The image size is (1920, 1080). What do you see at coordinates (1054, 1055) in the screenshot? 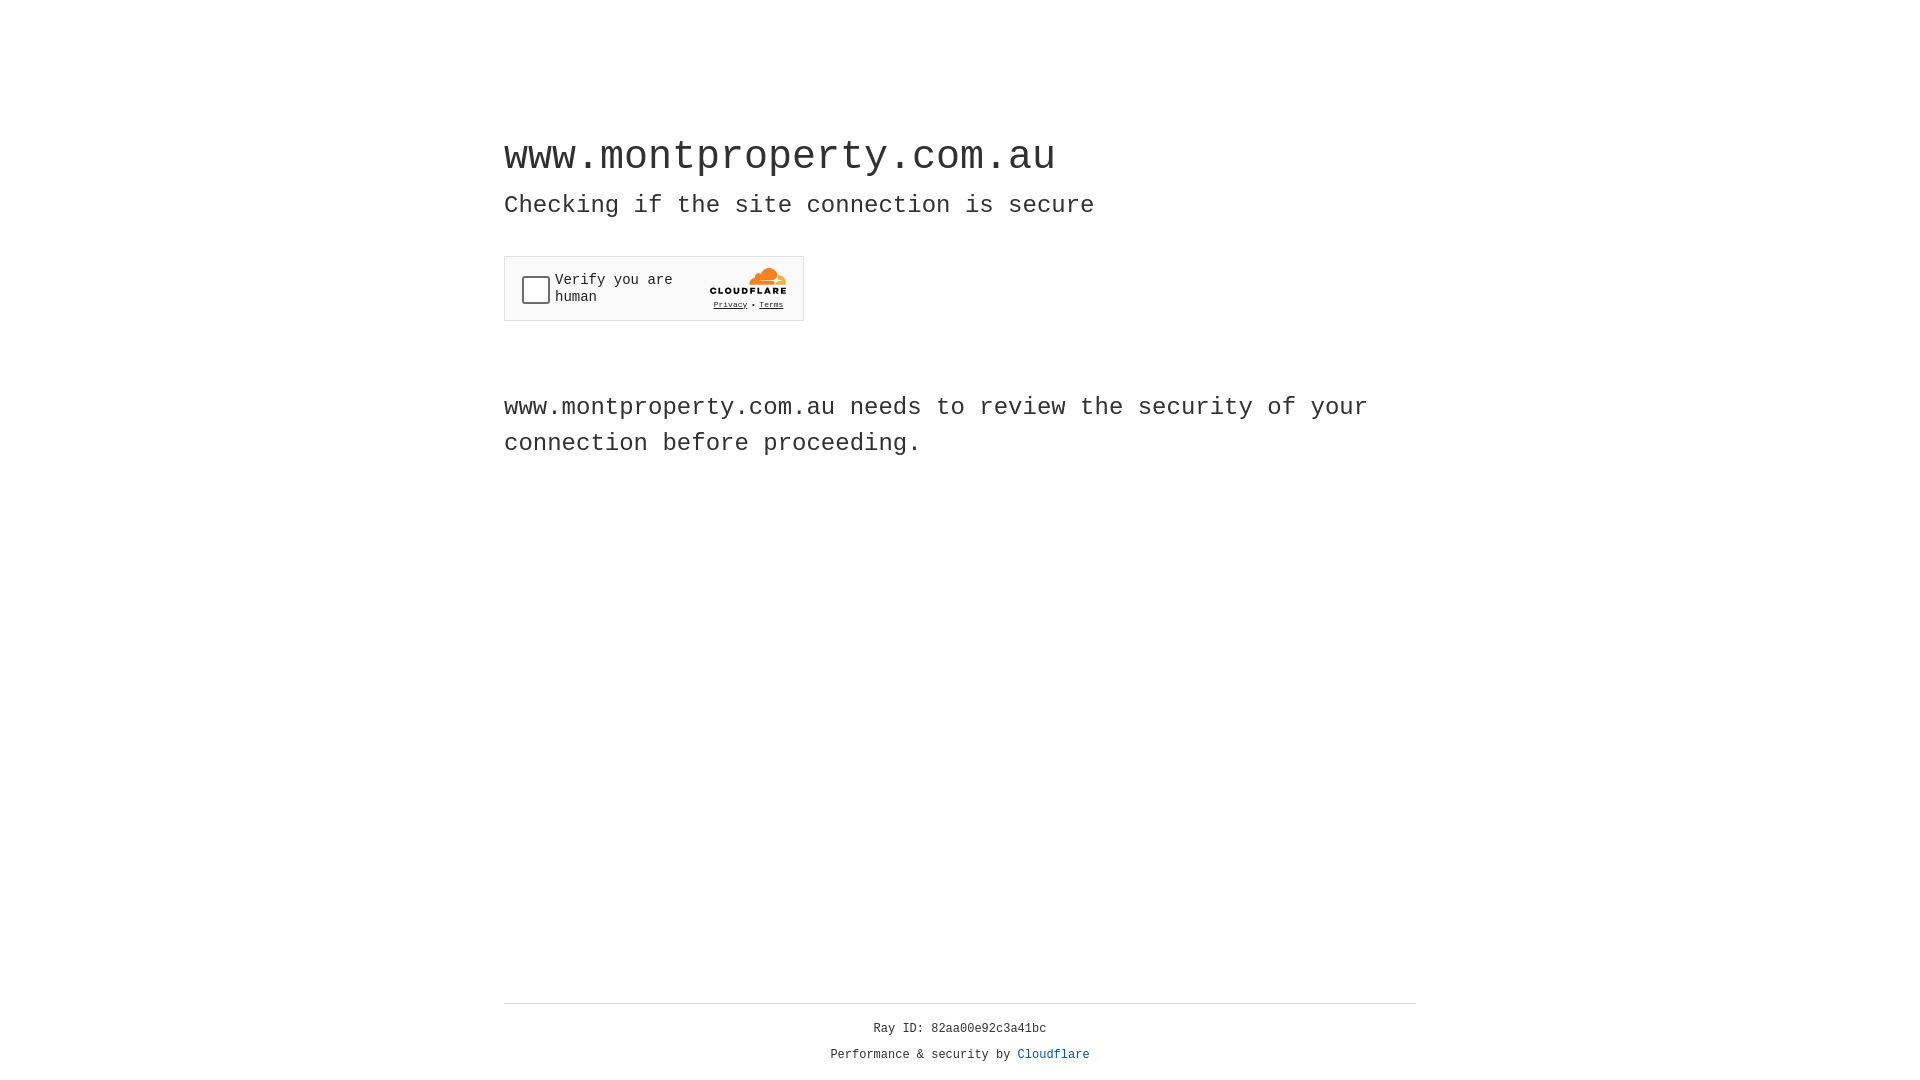
I see `Cloudflare` at bounding box center [1054, 1055].